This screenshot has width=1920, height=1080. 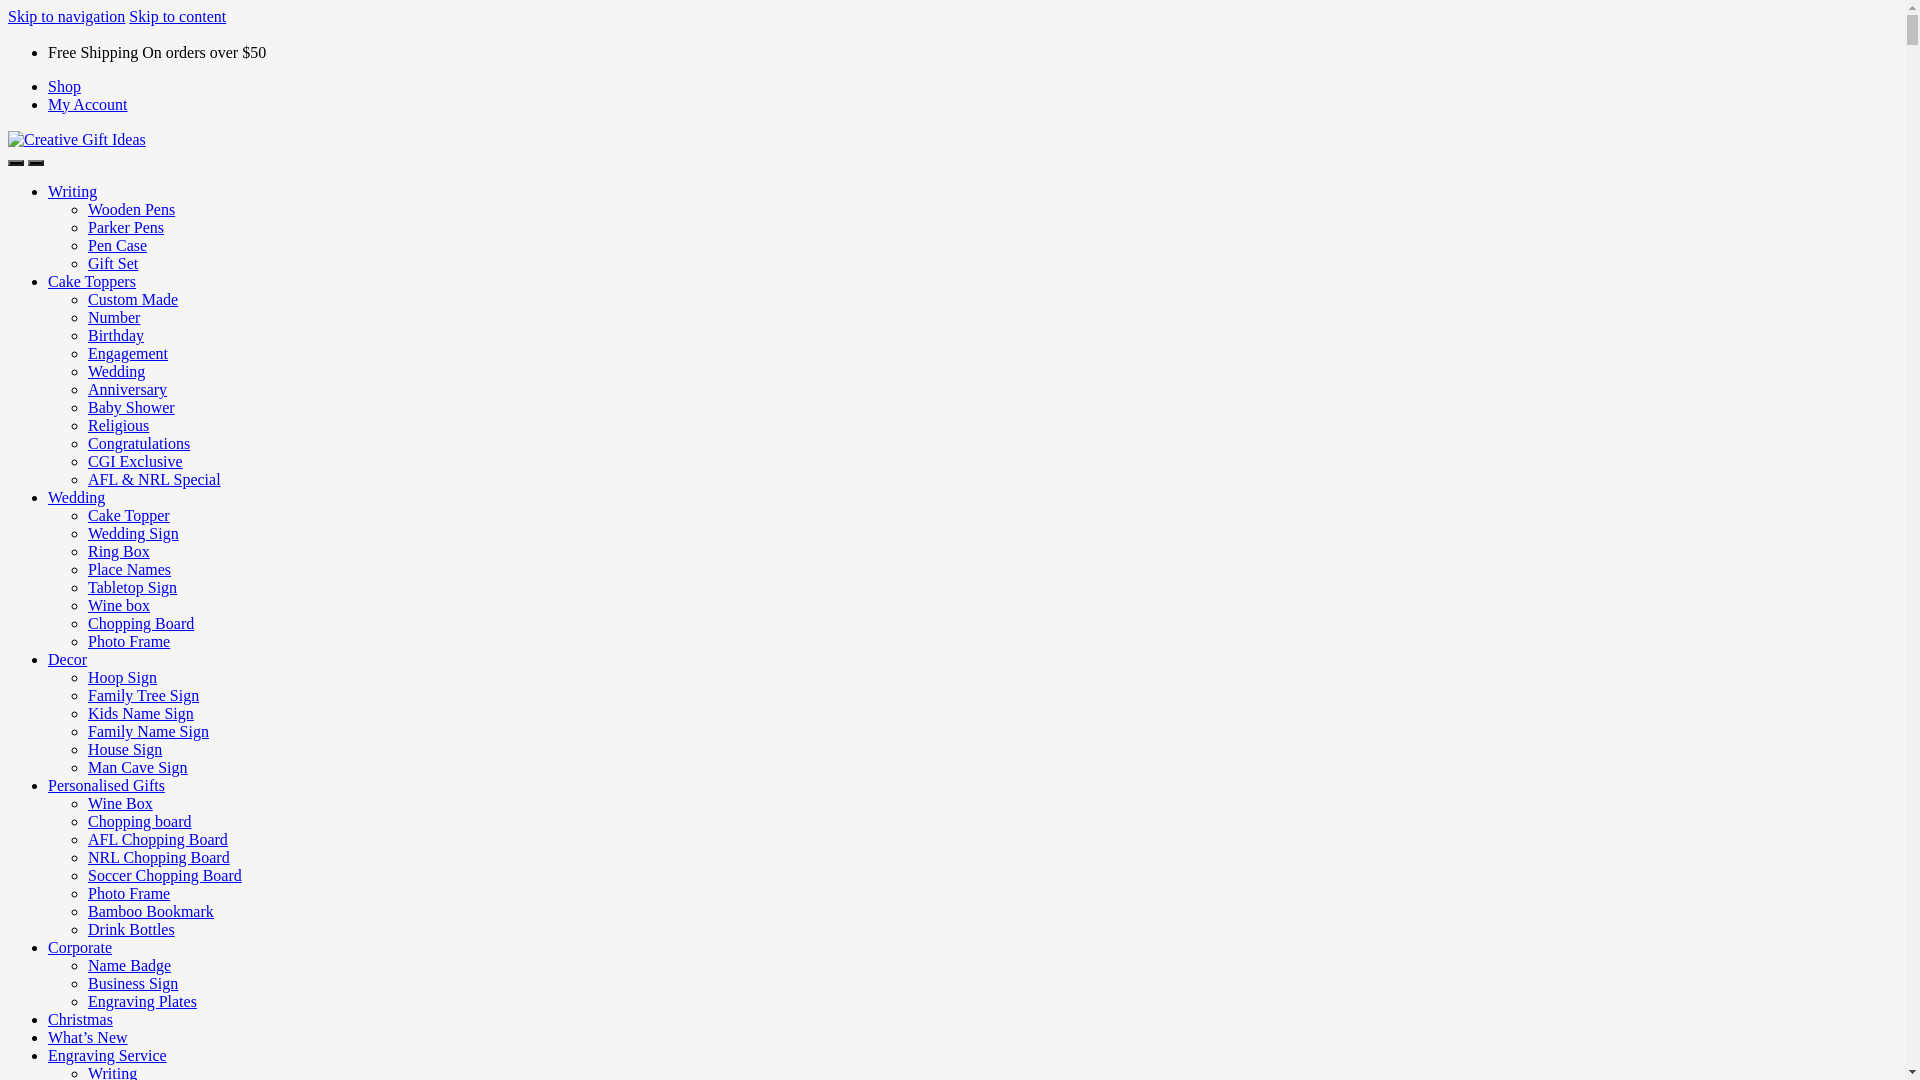 What do you see at coordinates (398, 225) in the screenshot?
I see `Cake Toppers` at bounding box center [398, 225].